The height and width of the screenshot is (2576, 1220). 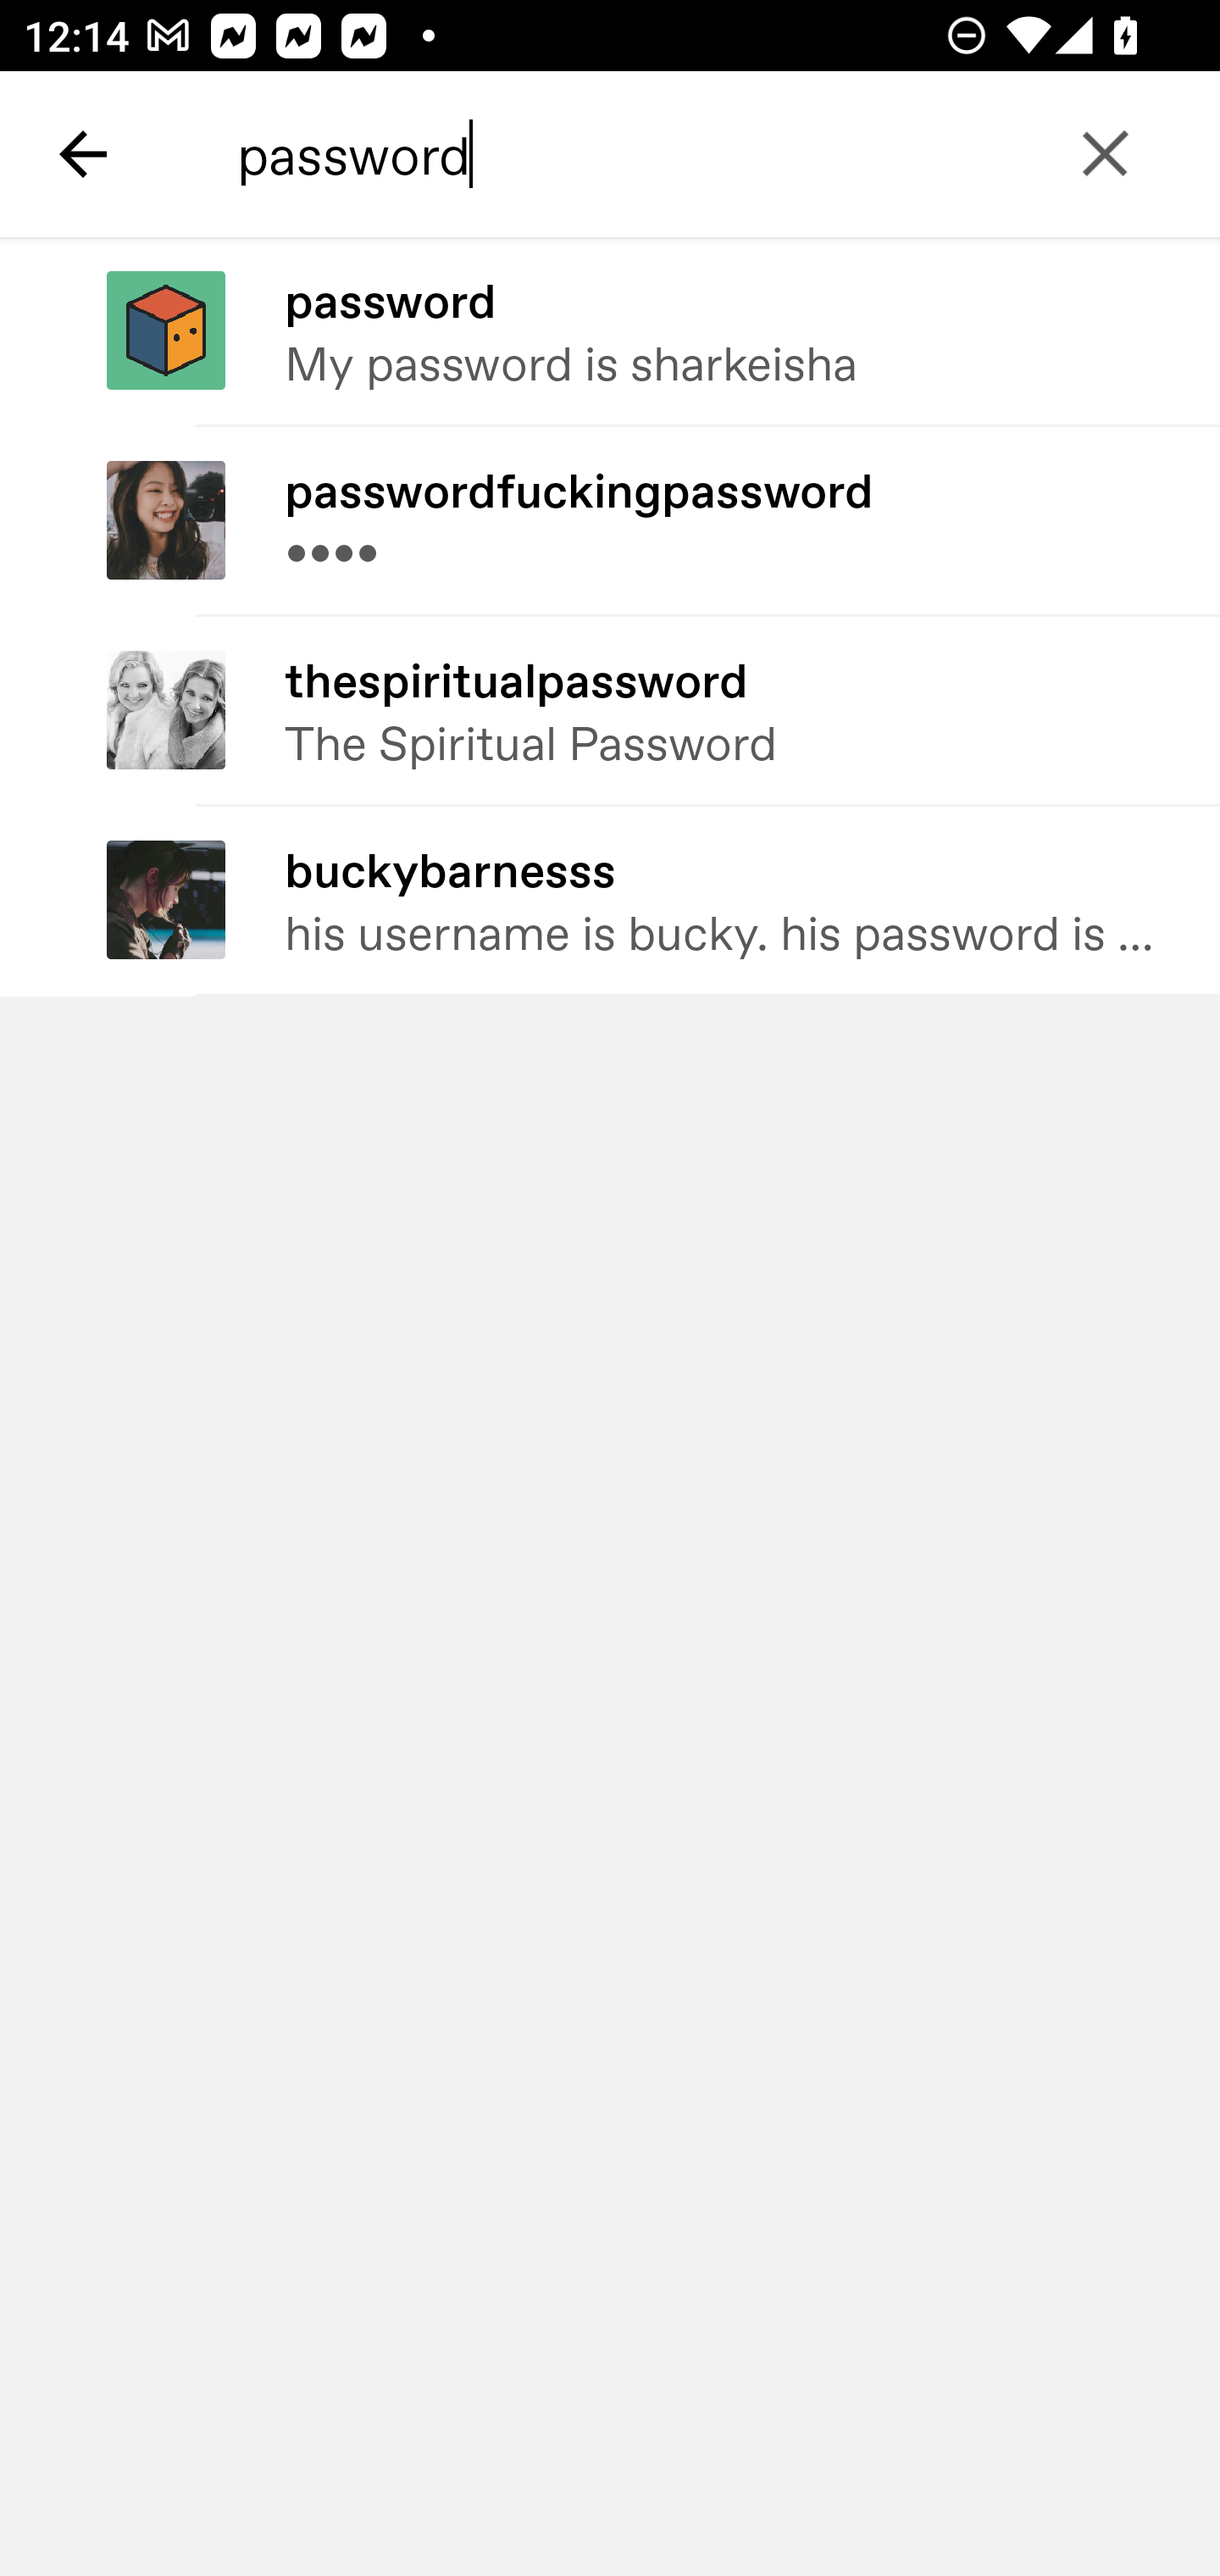 What do you see at coordinates (610, 332) in the screenshot?
I see `password My password is sharkeisha` at bounding box center [610, 332].